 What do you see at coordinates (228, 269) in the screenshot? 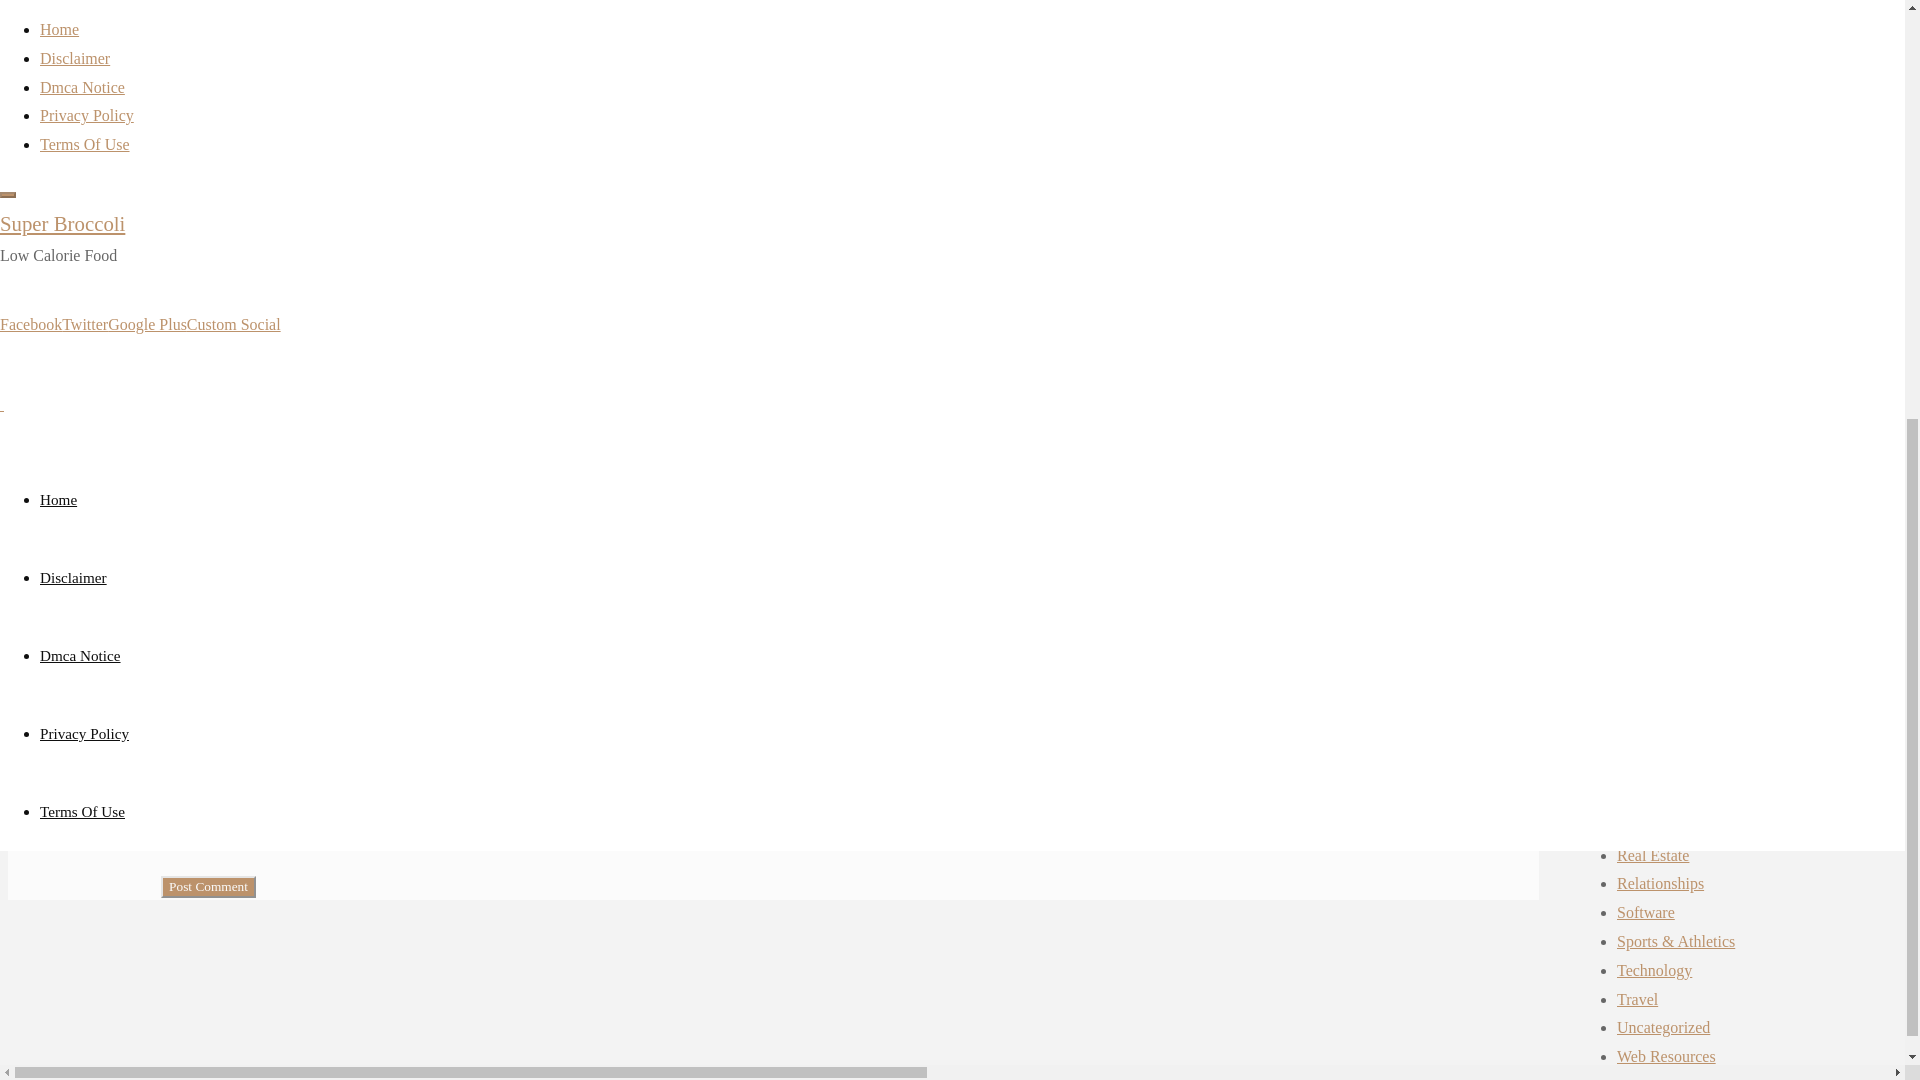
I see `Wink Frozen Dessert` at bounding box center [228, 269].